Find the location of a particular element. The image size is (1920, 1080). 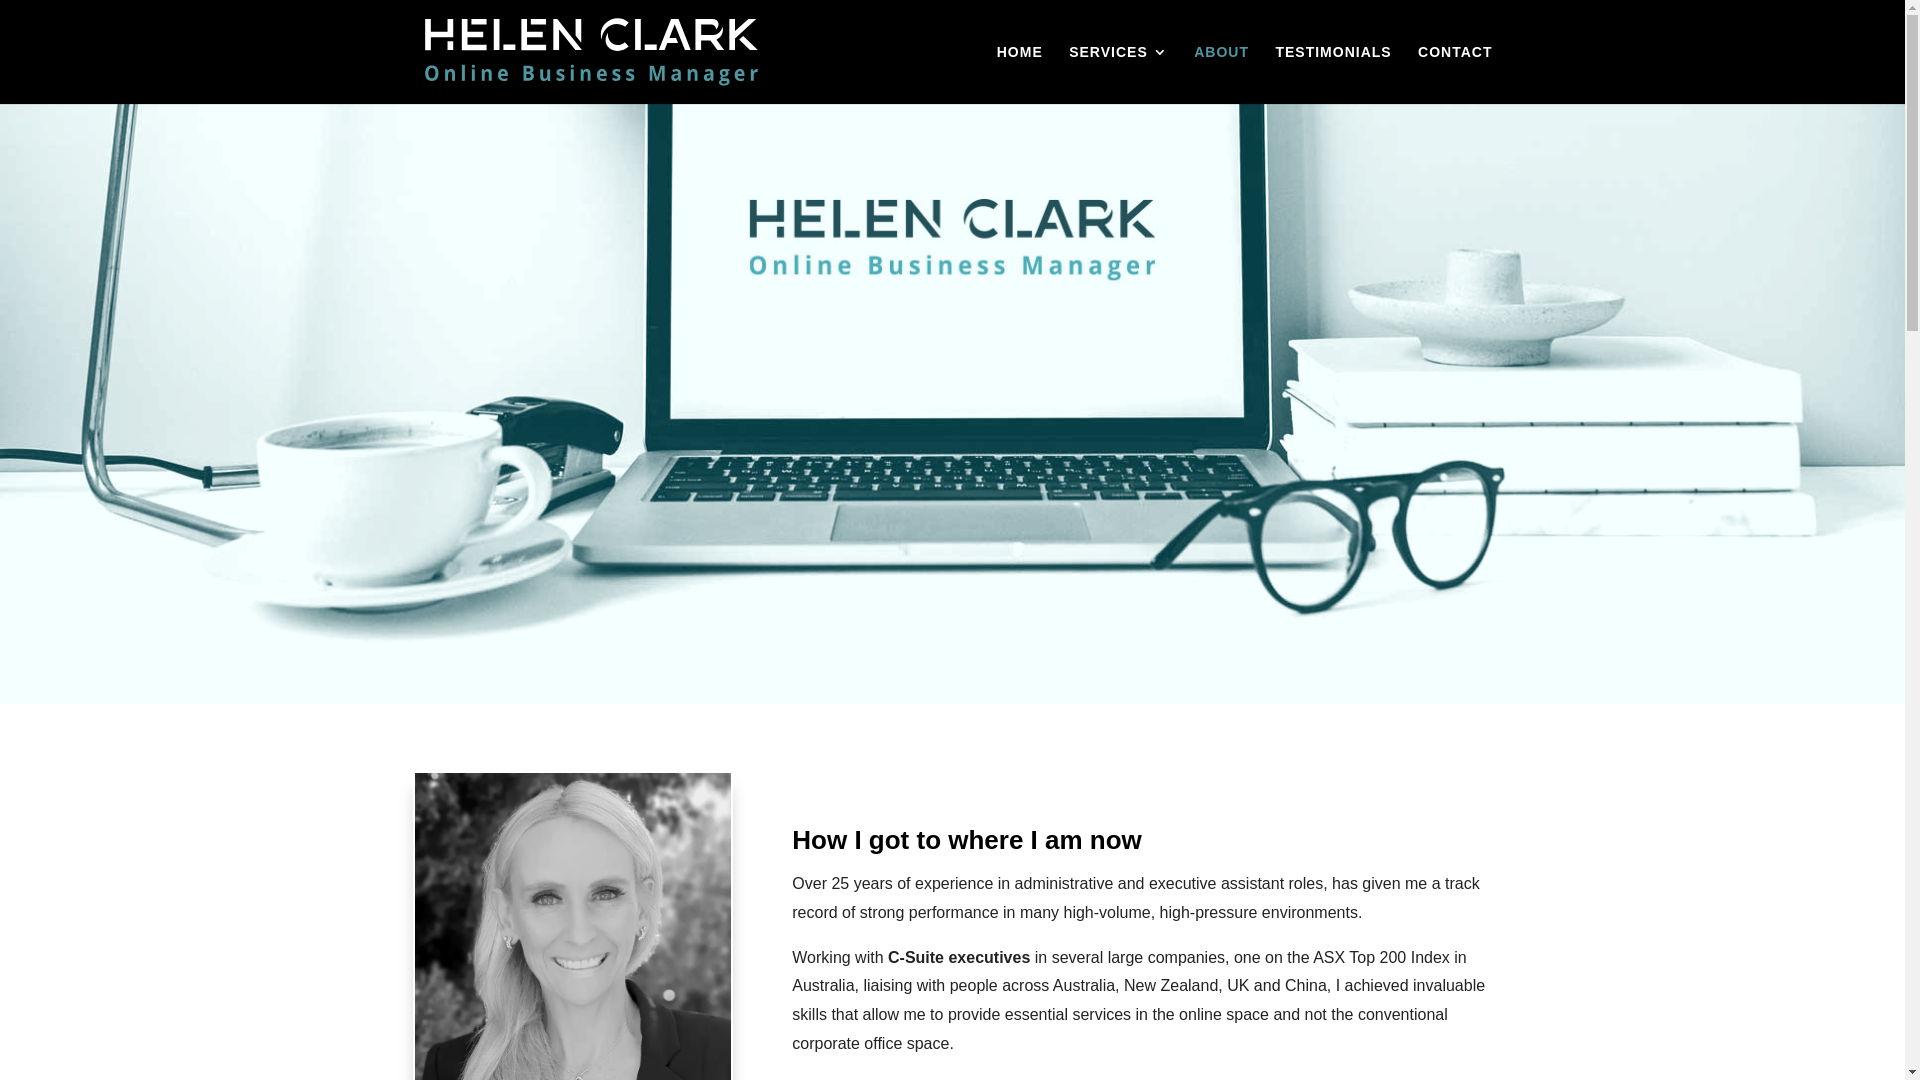

ABOUT is located at coordinates (1222, 74).